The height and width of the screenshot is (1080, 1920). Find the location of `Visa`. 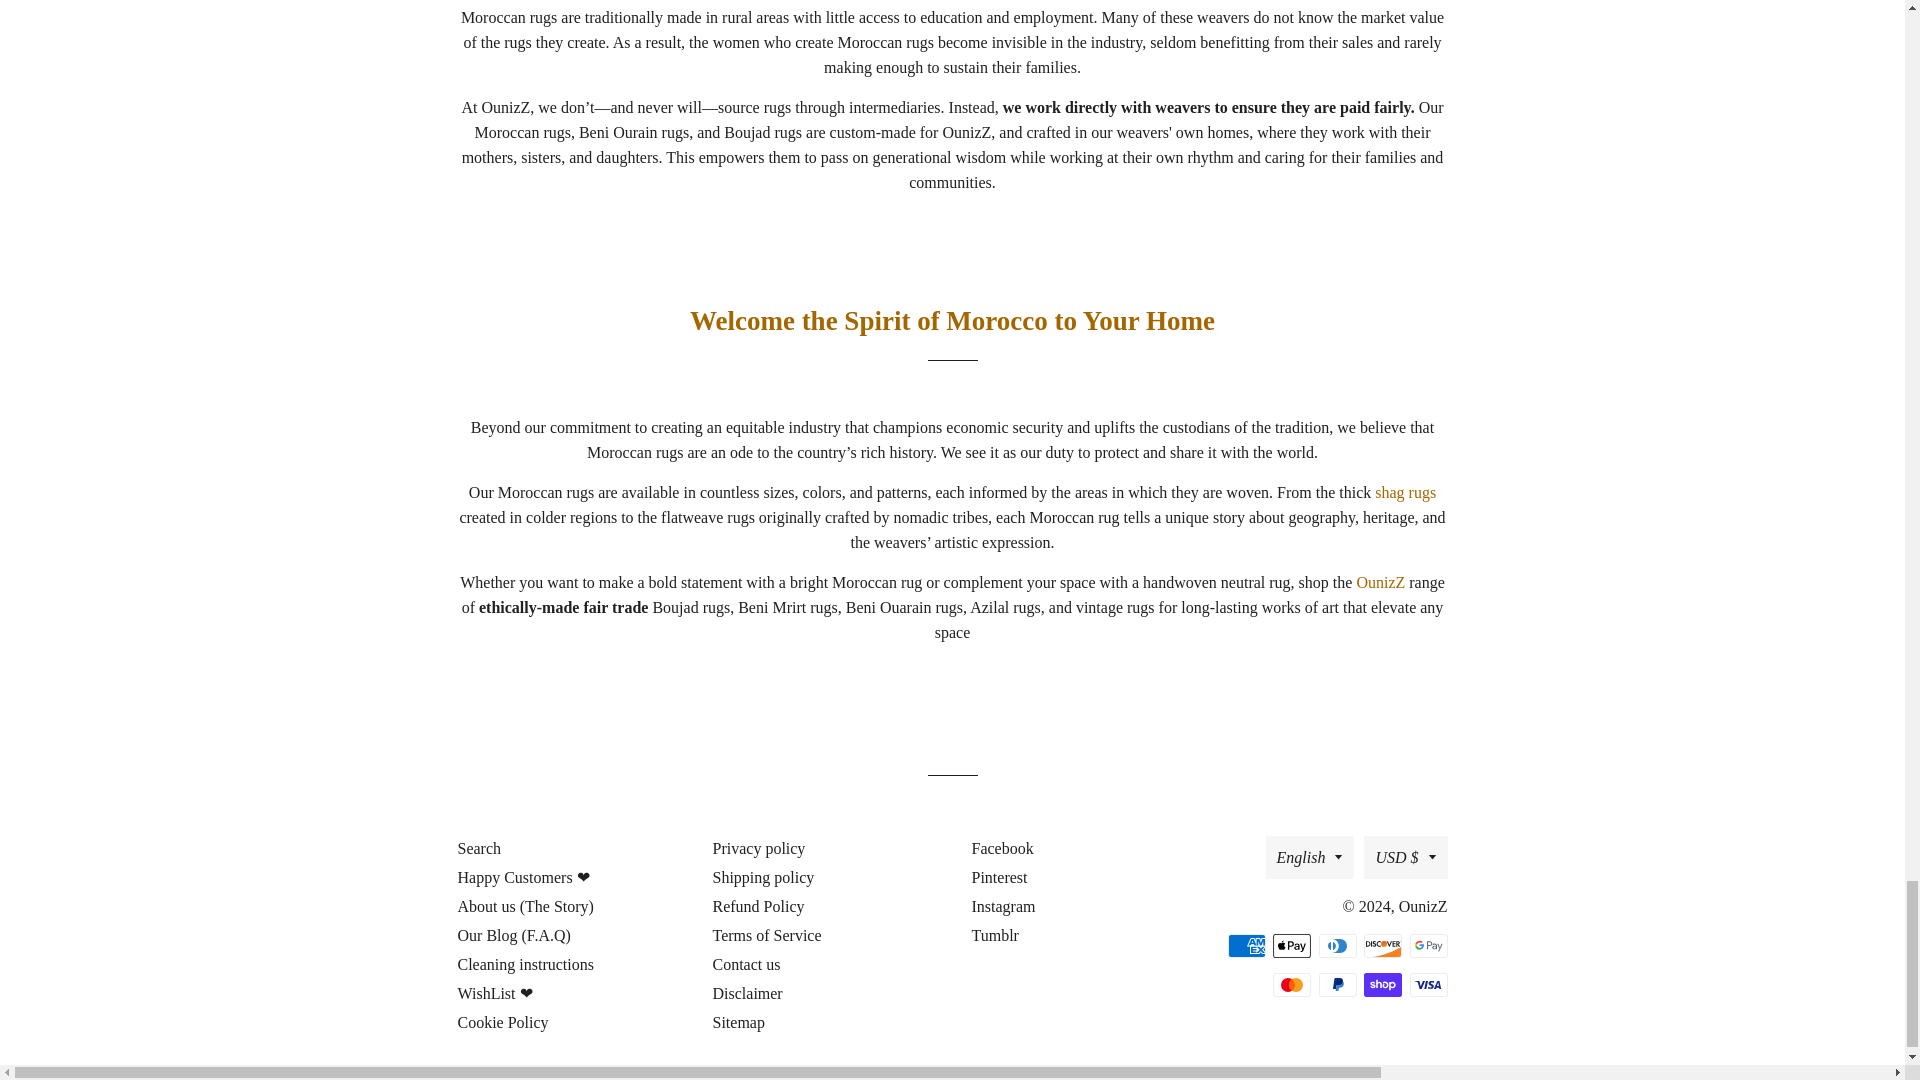

Visa is located at coordinates (1428, 984).